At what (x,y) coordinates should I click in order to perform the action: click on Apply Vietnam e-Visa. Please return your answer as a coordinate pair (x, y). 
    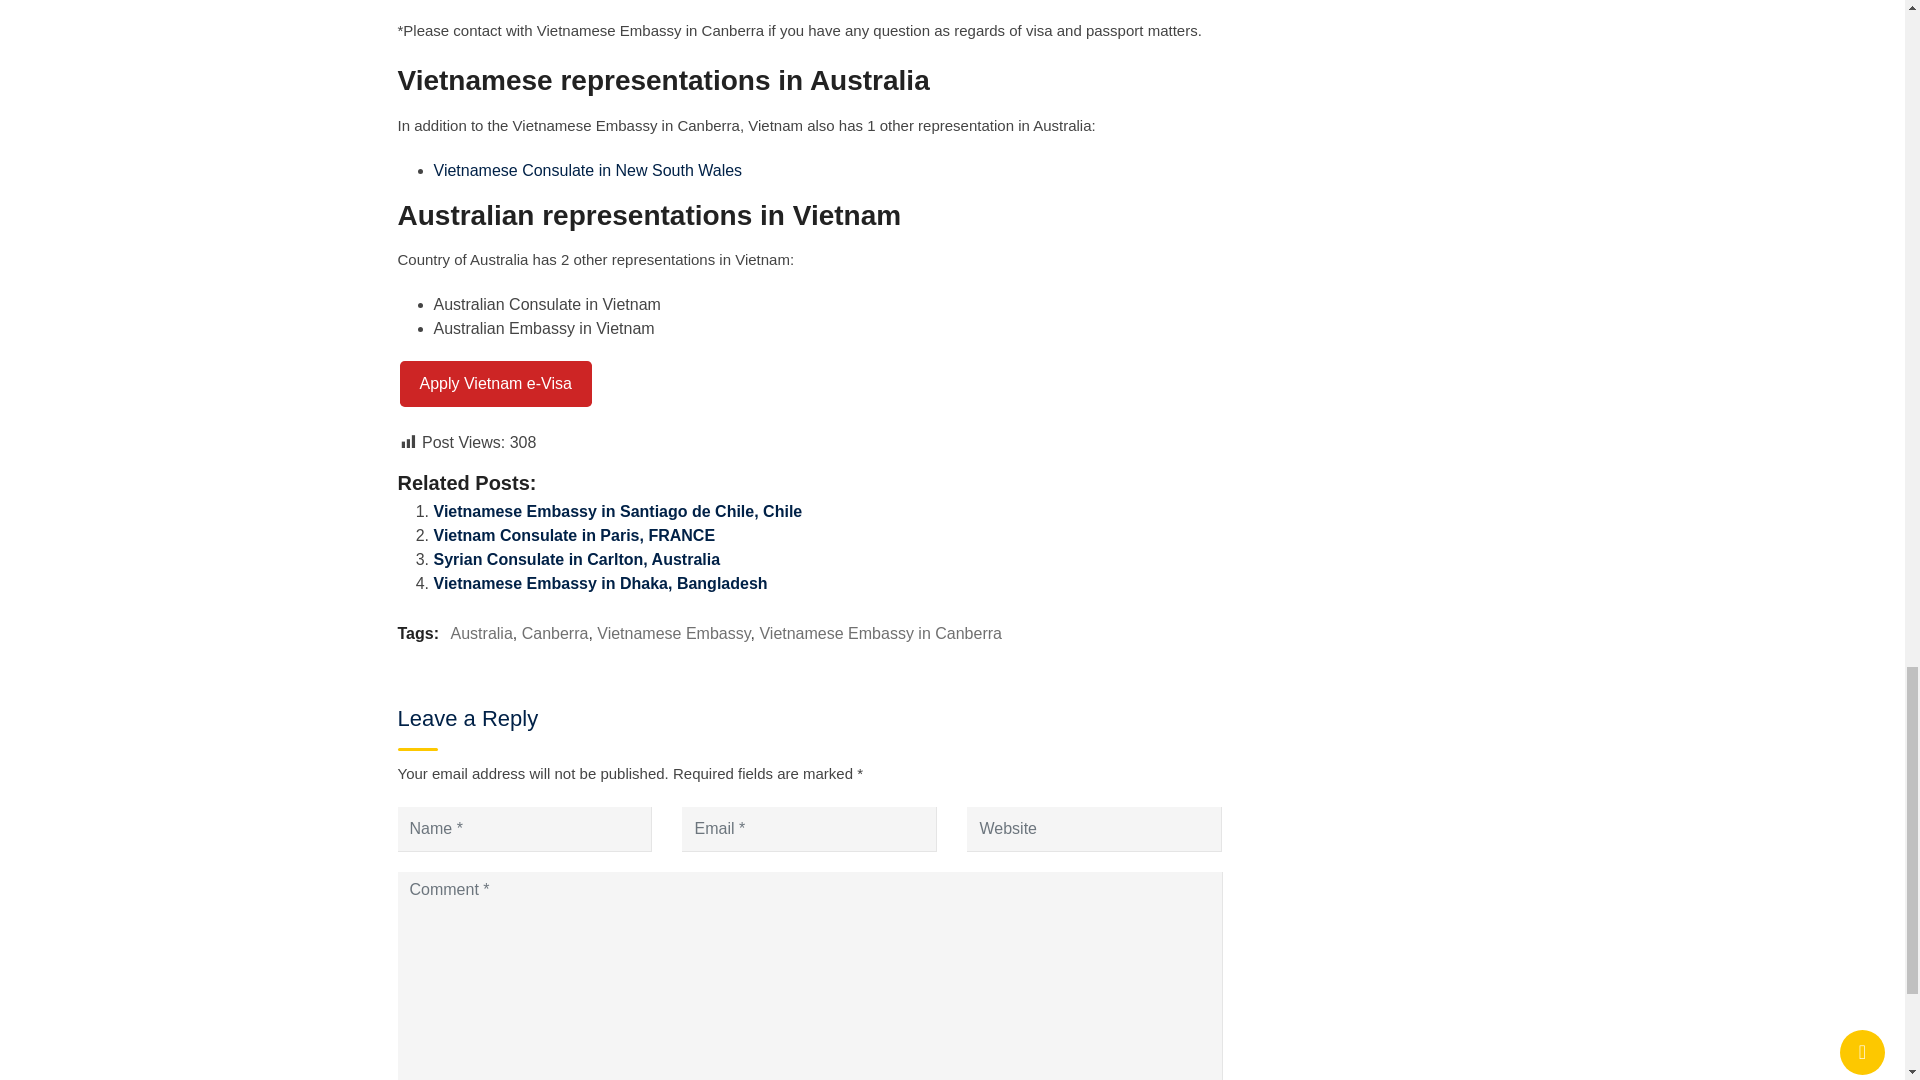
    Looking at the image, I should click on (495, 384).